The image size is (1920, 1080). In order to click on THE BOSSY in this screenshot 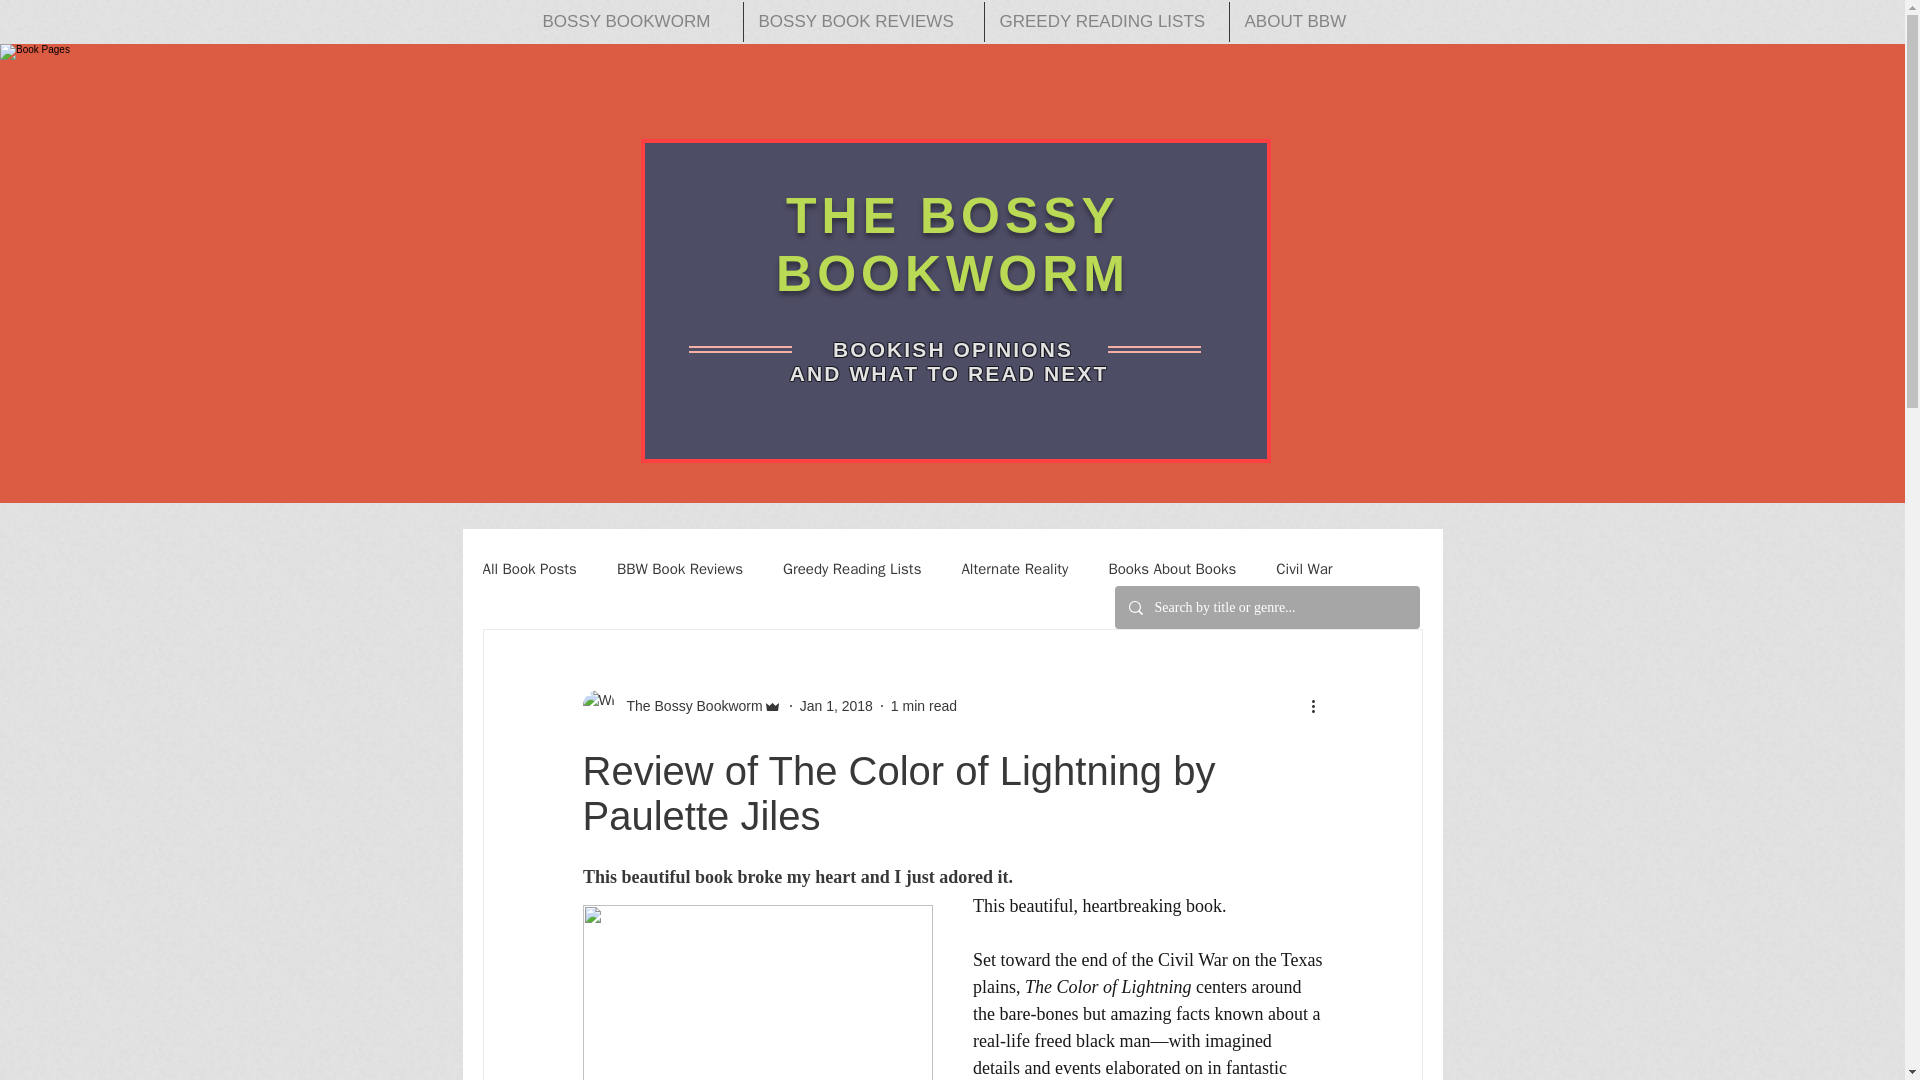, I will do `click(952, 216)`.